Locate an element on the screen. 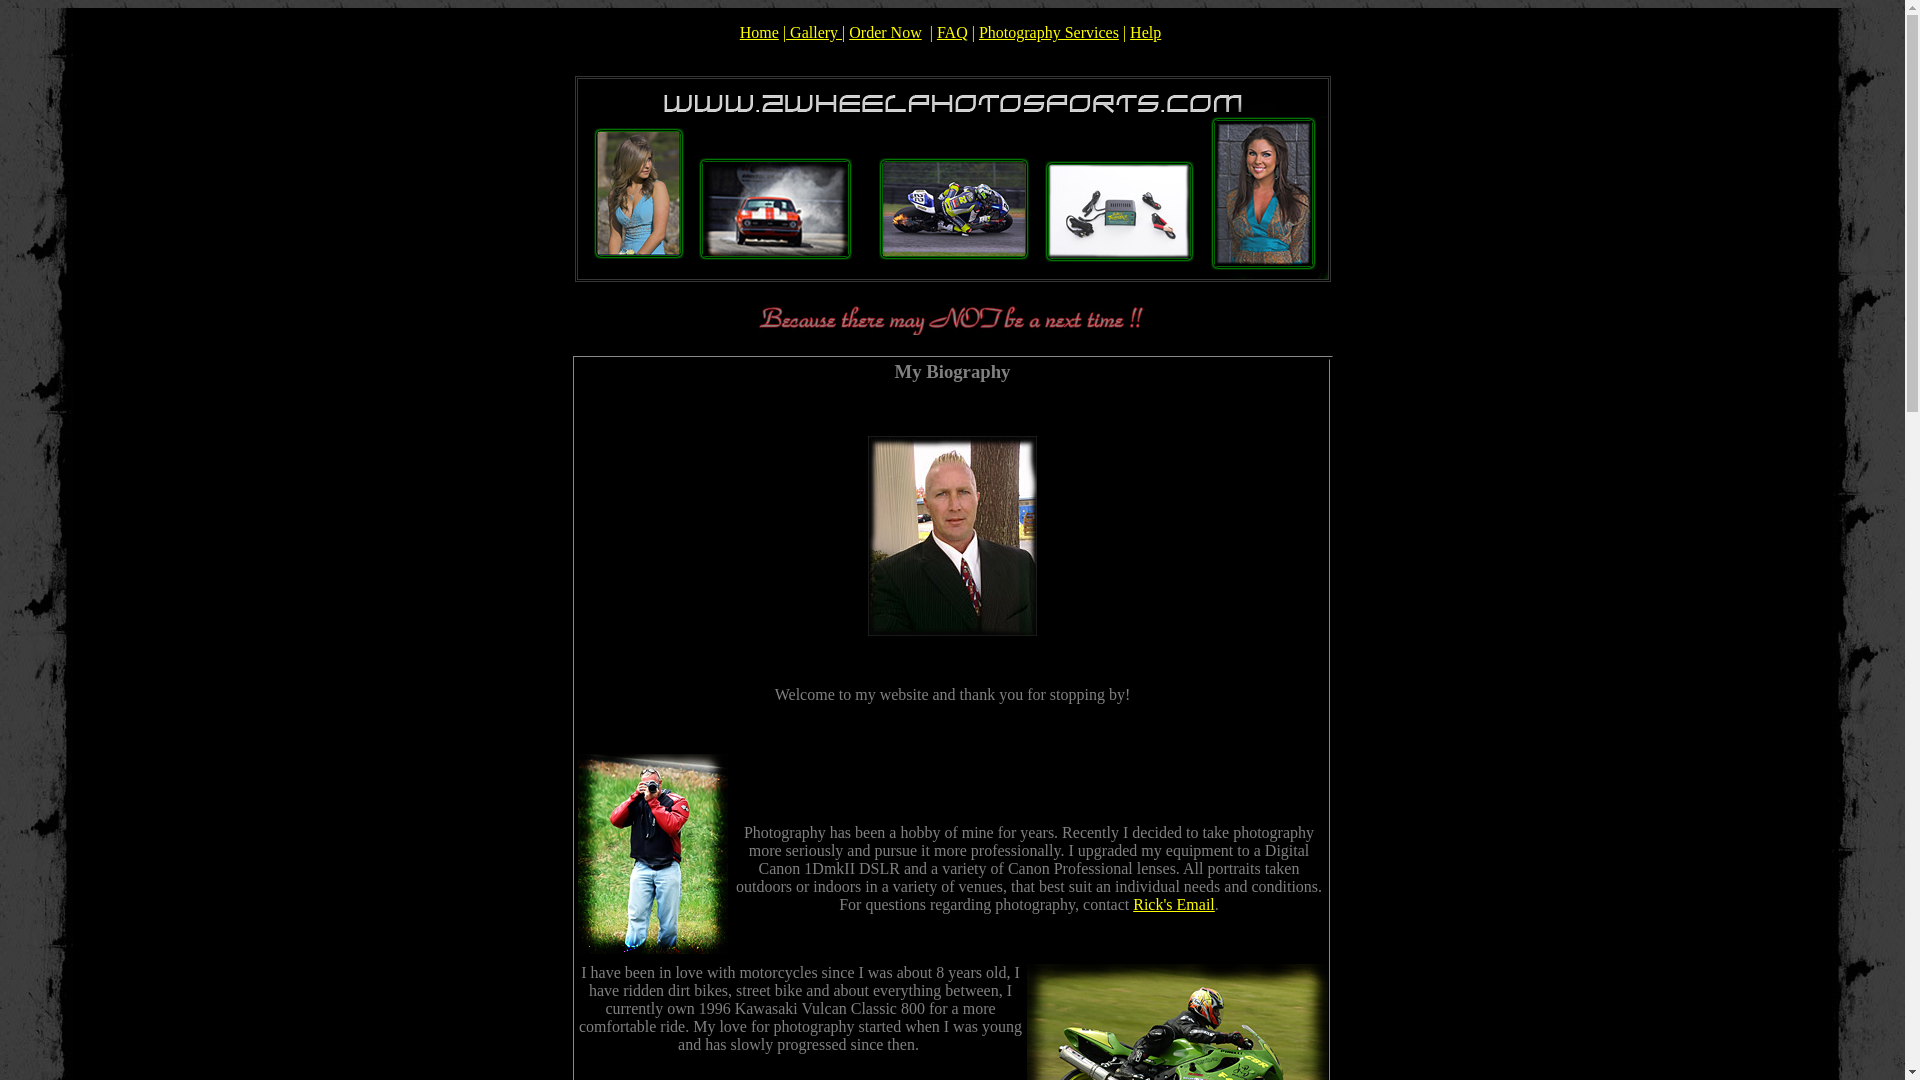 The height and width of the screenshot is (1080, 1920). Home is located at coordinates (760, 32).